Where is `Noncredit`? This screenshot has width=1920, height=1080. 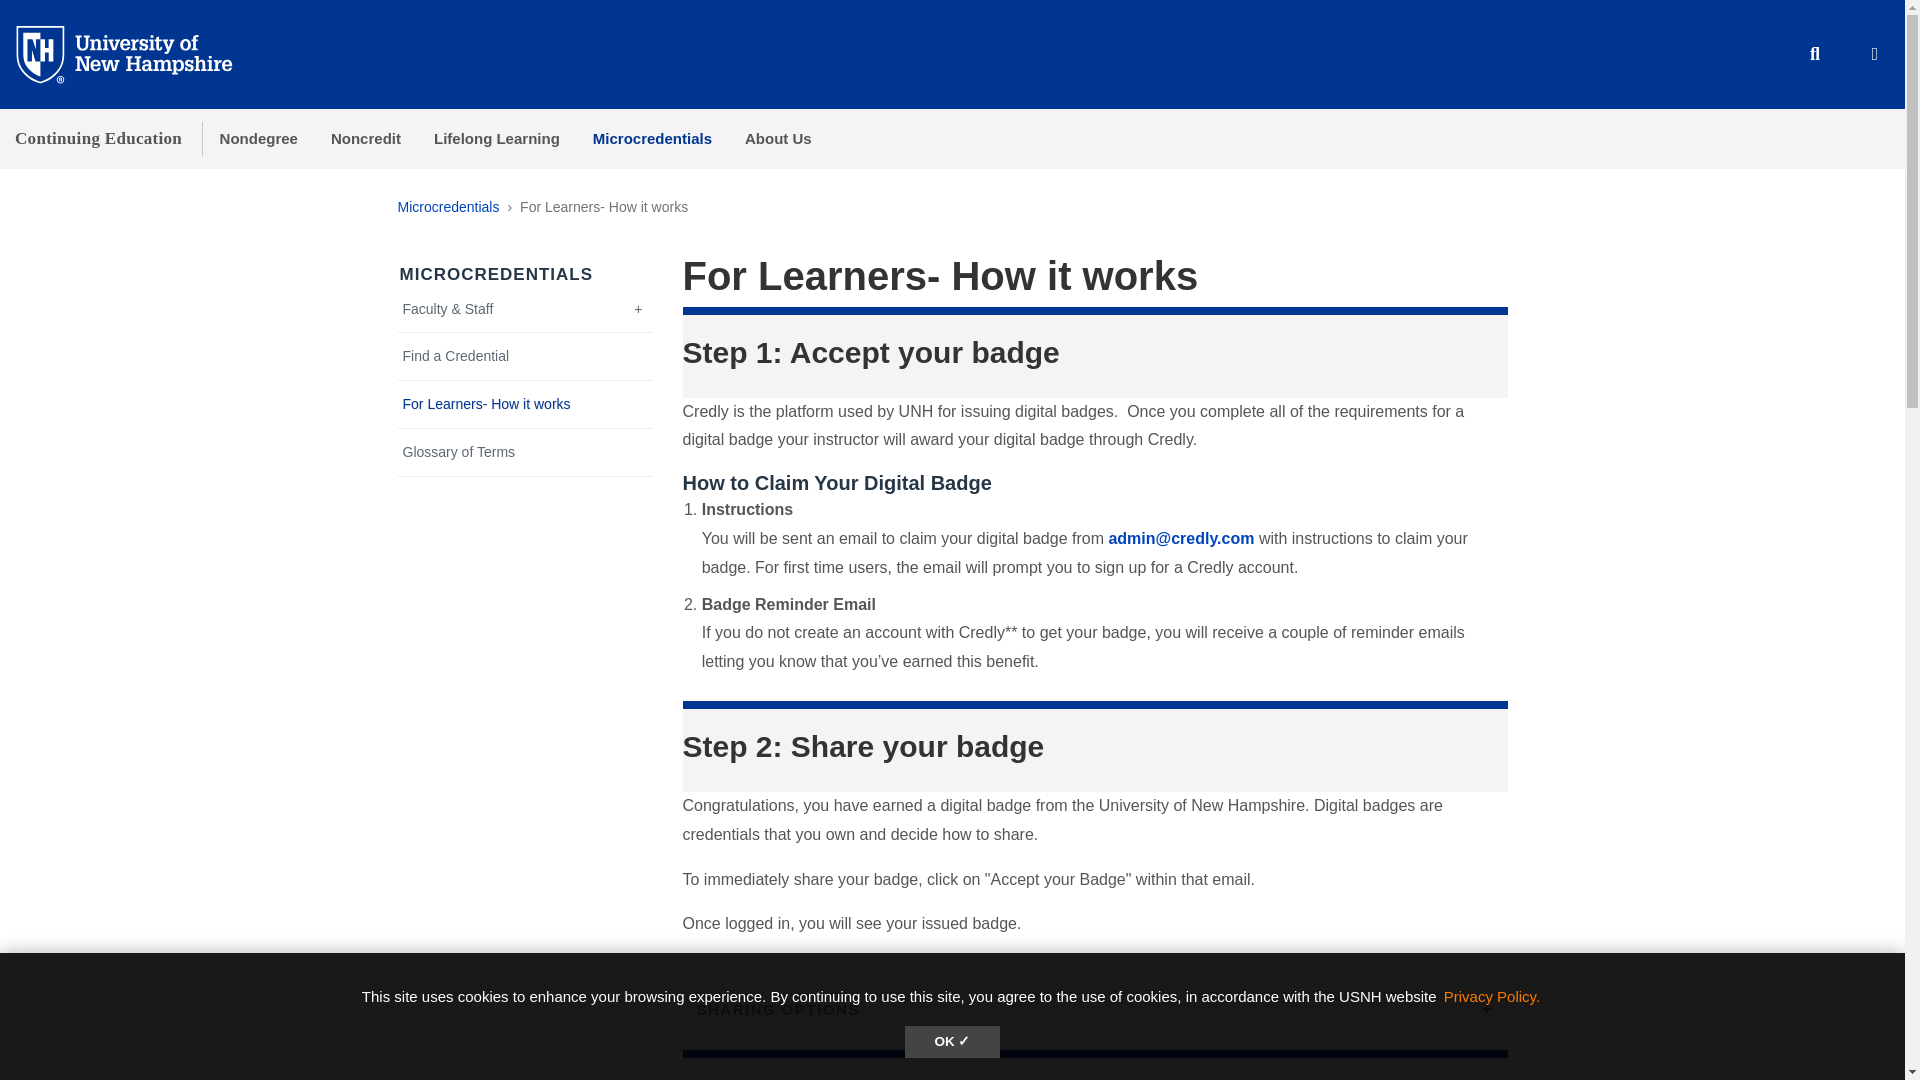
Noncredit is located at coordinates (365, 138).